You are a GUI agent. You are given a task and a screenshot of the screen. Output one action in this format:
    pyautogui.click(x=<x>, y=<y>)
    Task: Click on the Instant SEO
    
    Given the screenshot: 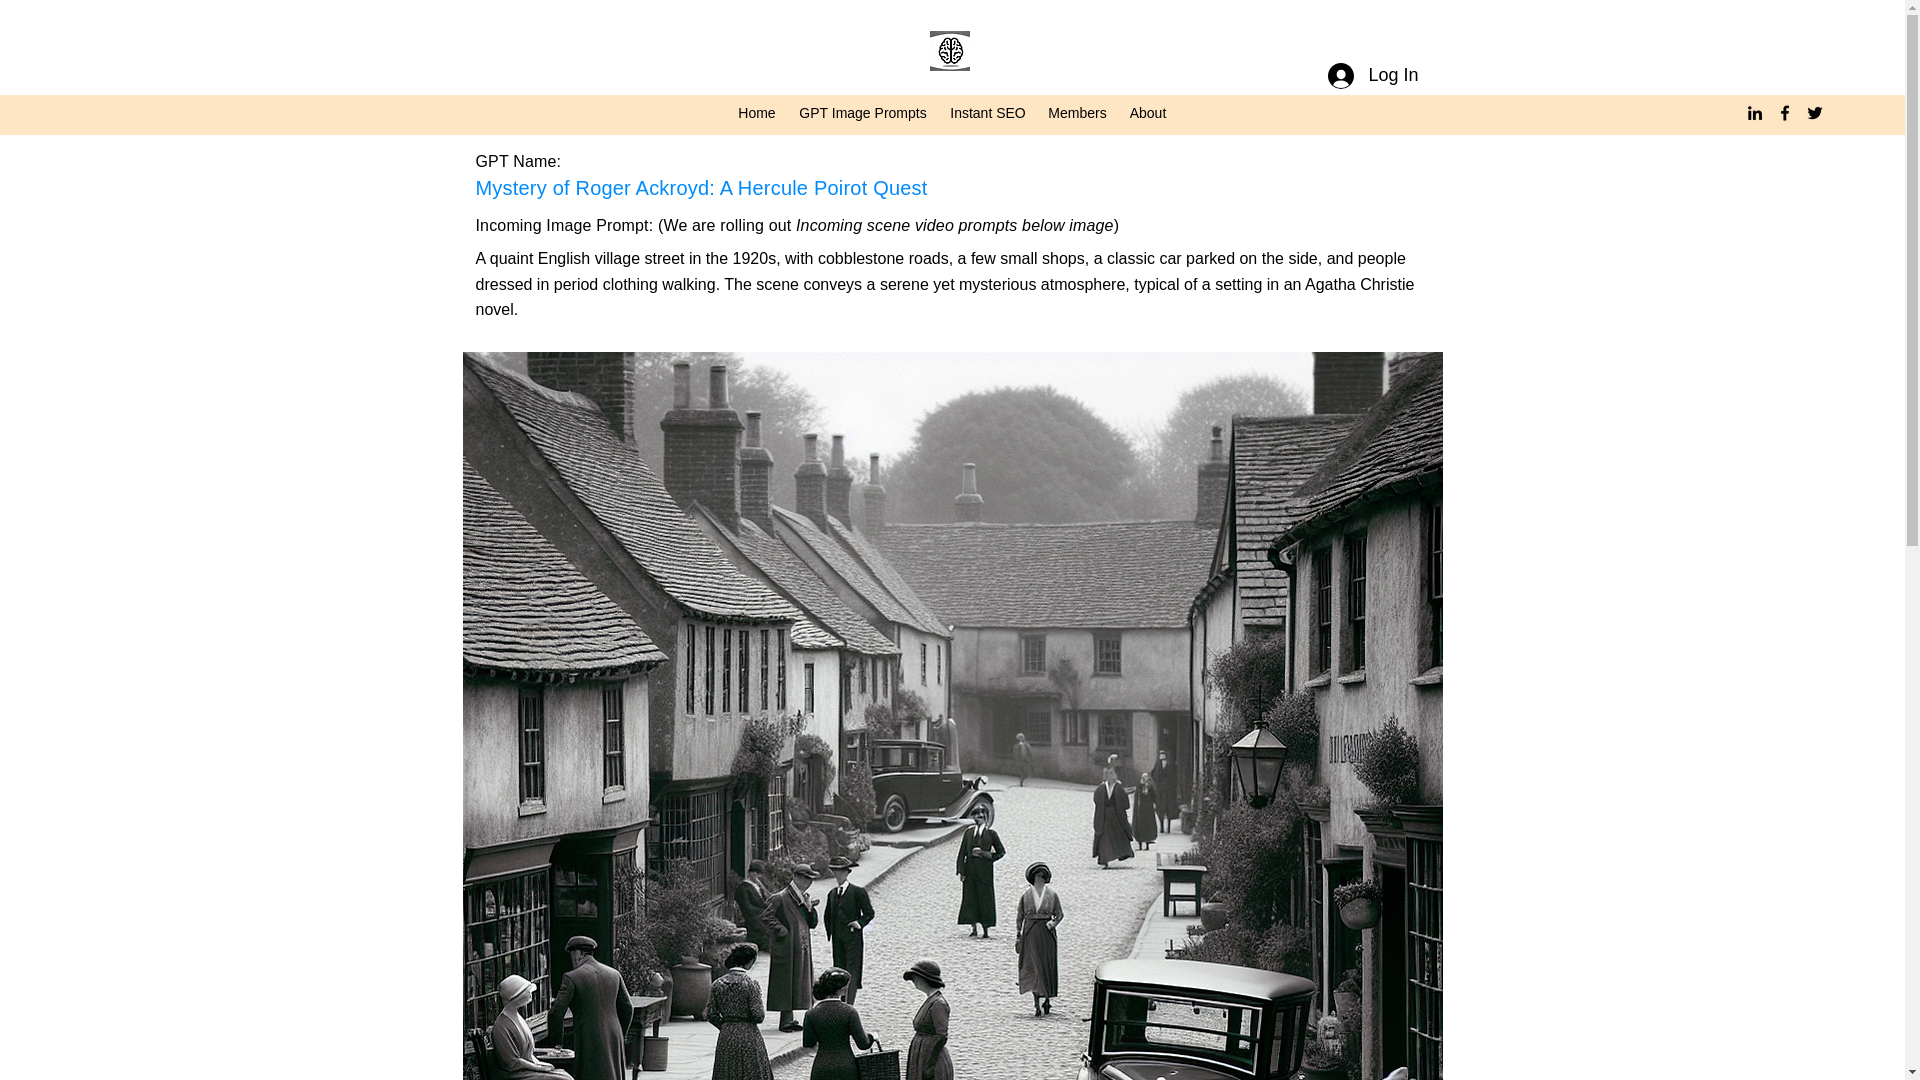 What is the action you would take?
    pyautogui.click(x=988, y=113)
    